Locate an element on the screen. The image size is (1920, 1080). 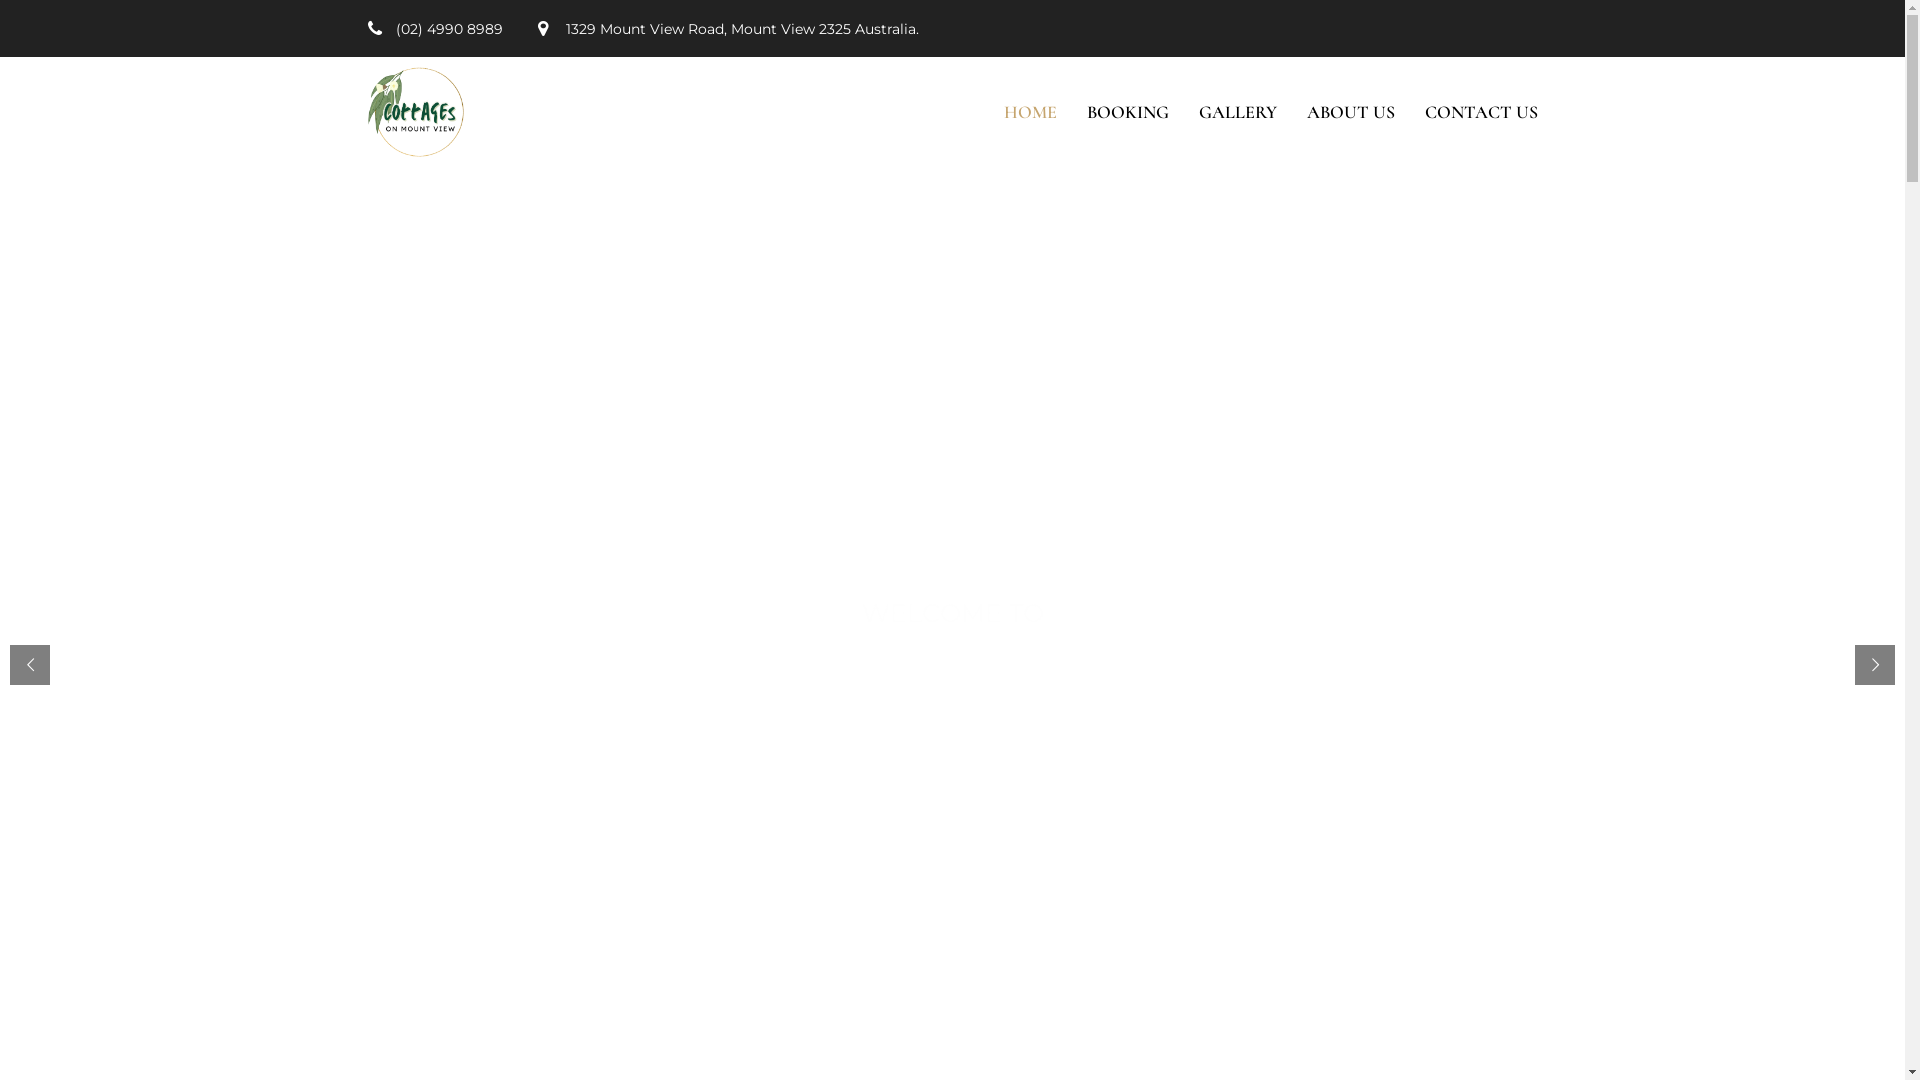
GALLERY is located at coordinates (1237, 112).